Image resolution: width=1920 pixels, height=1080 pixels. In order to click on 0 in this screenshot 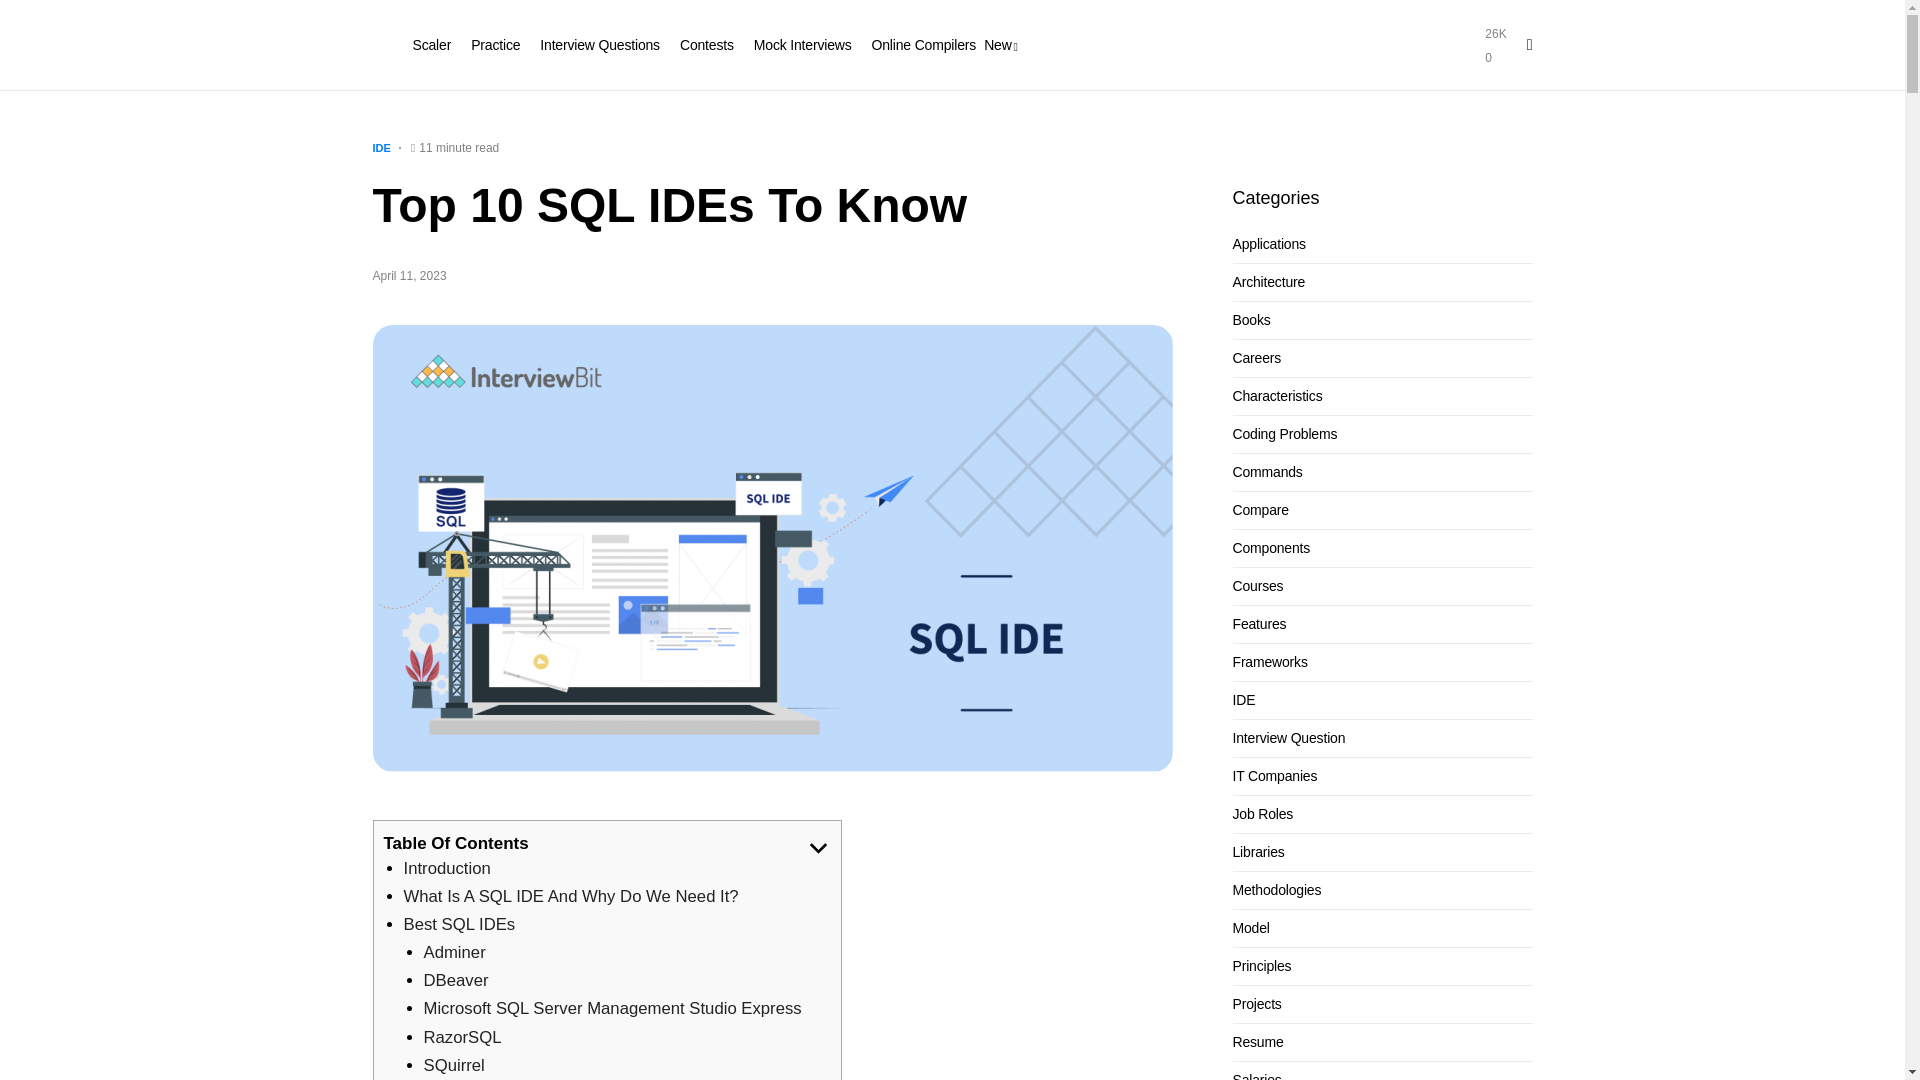, I will do `click(944, 44)`.